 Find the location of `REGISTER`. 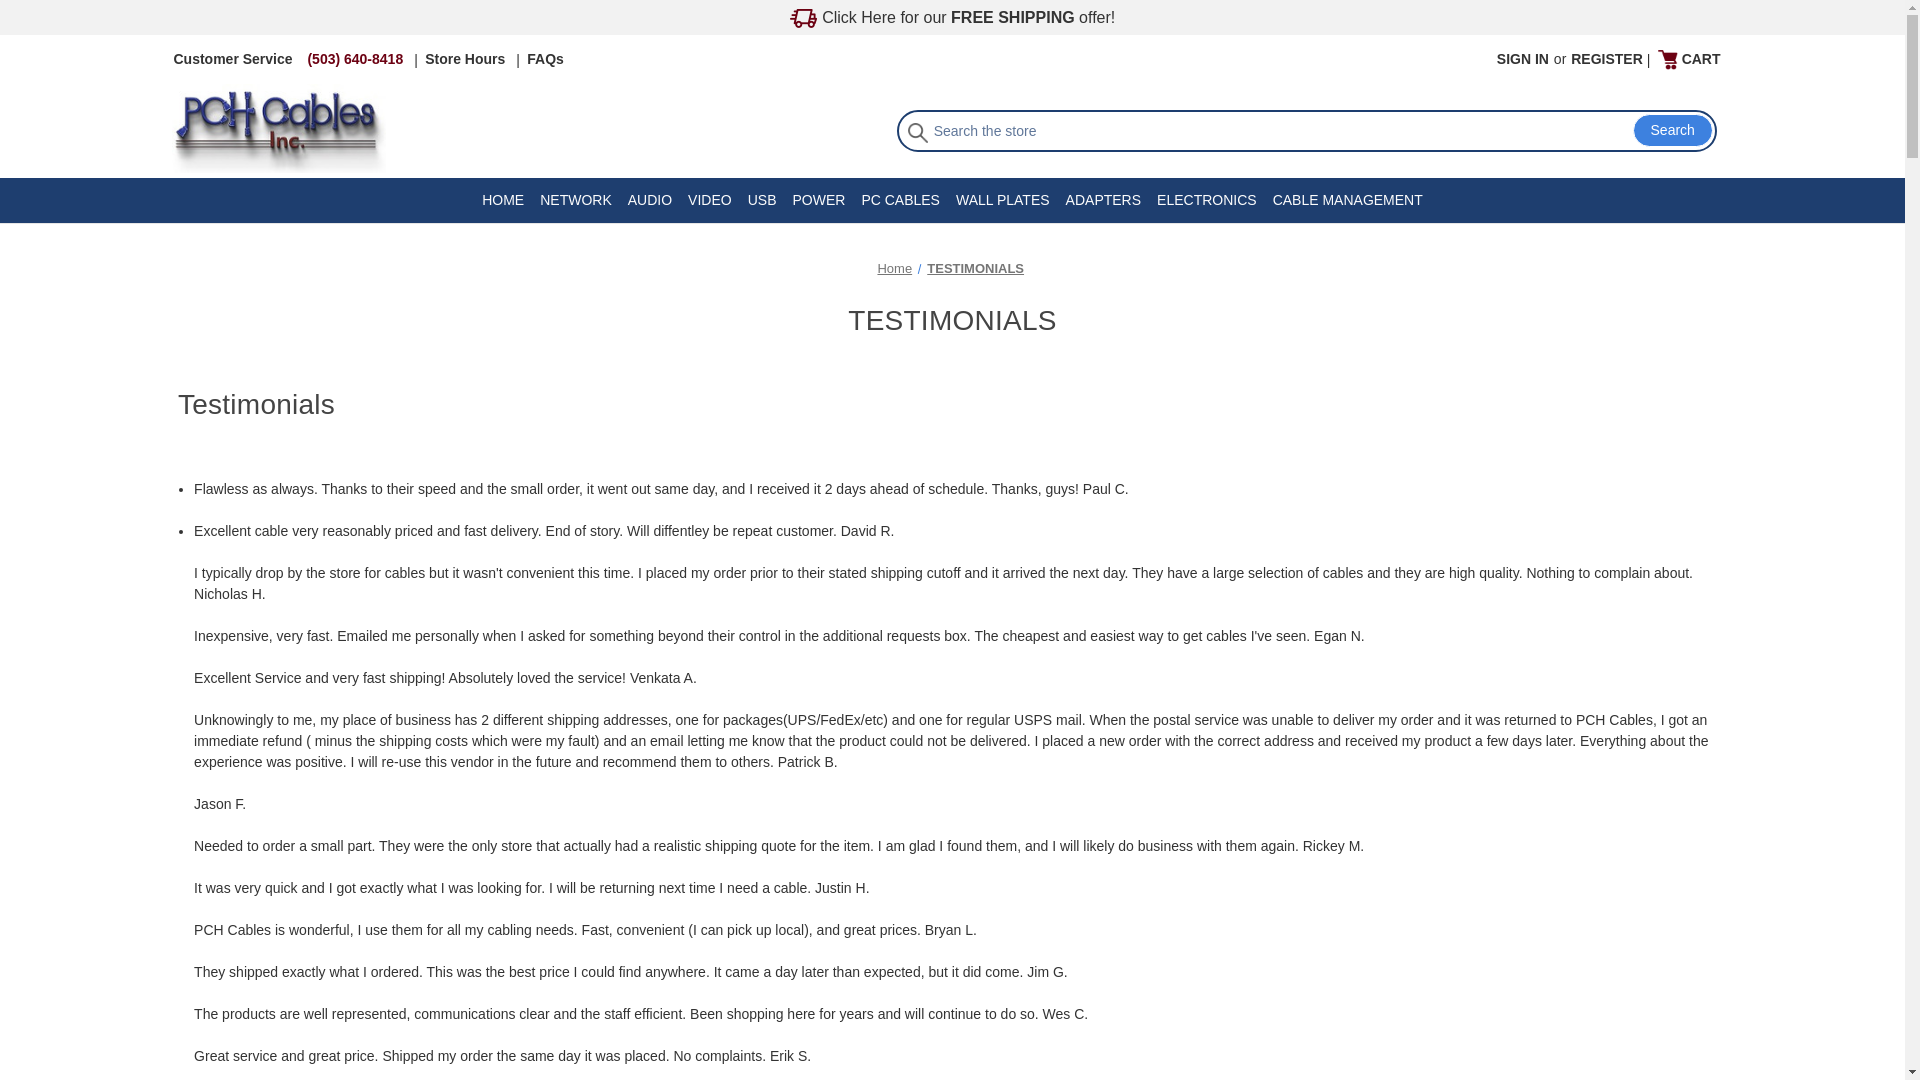

REGISTER is located at coordinates (1606, 59).